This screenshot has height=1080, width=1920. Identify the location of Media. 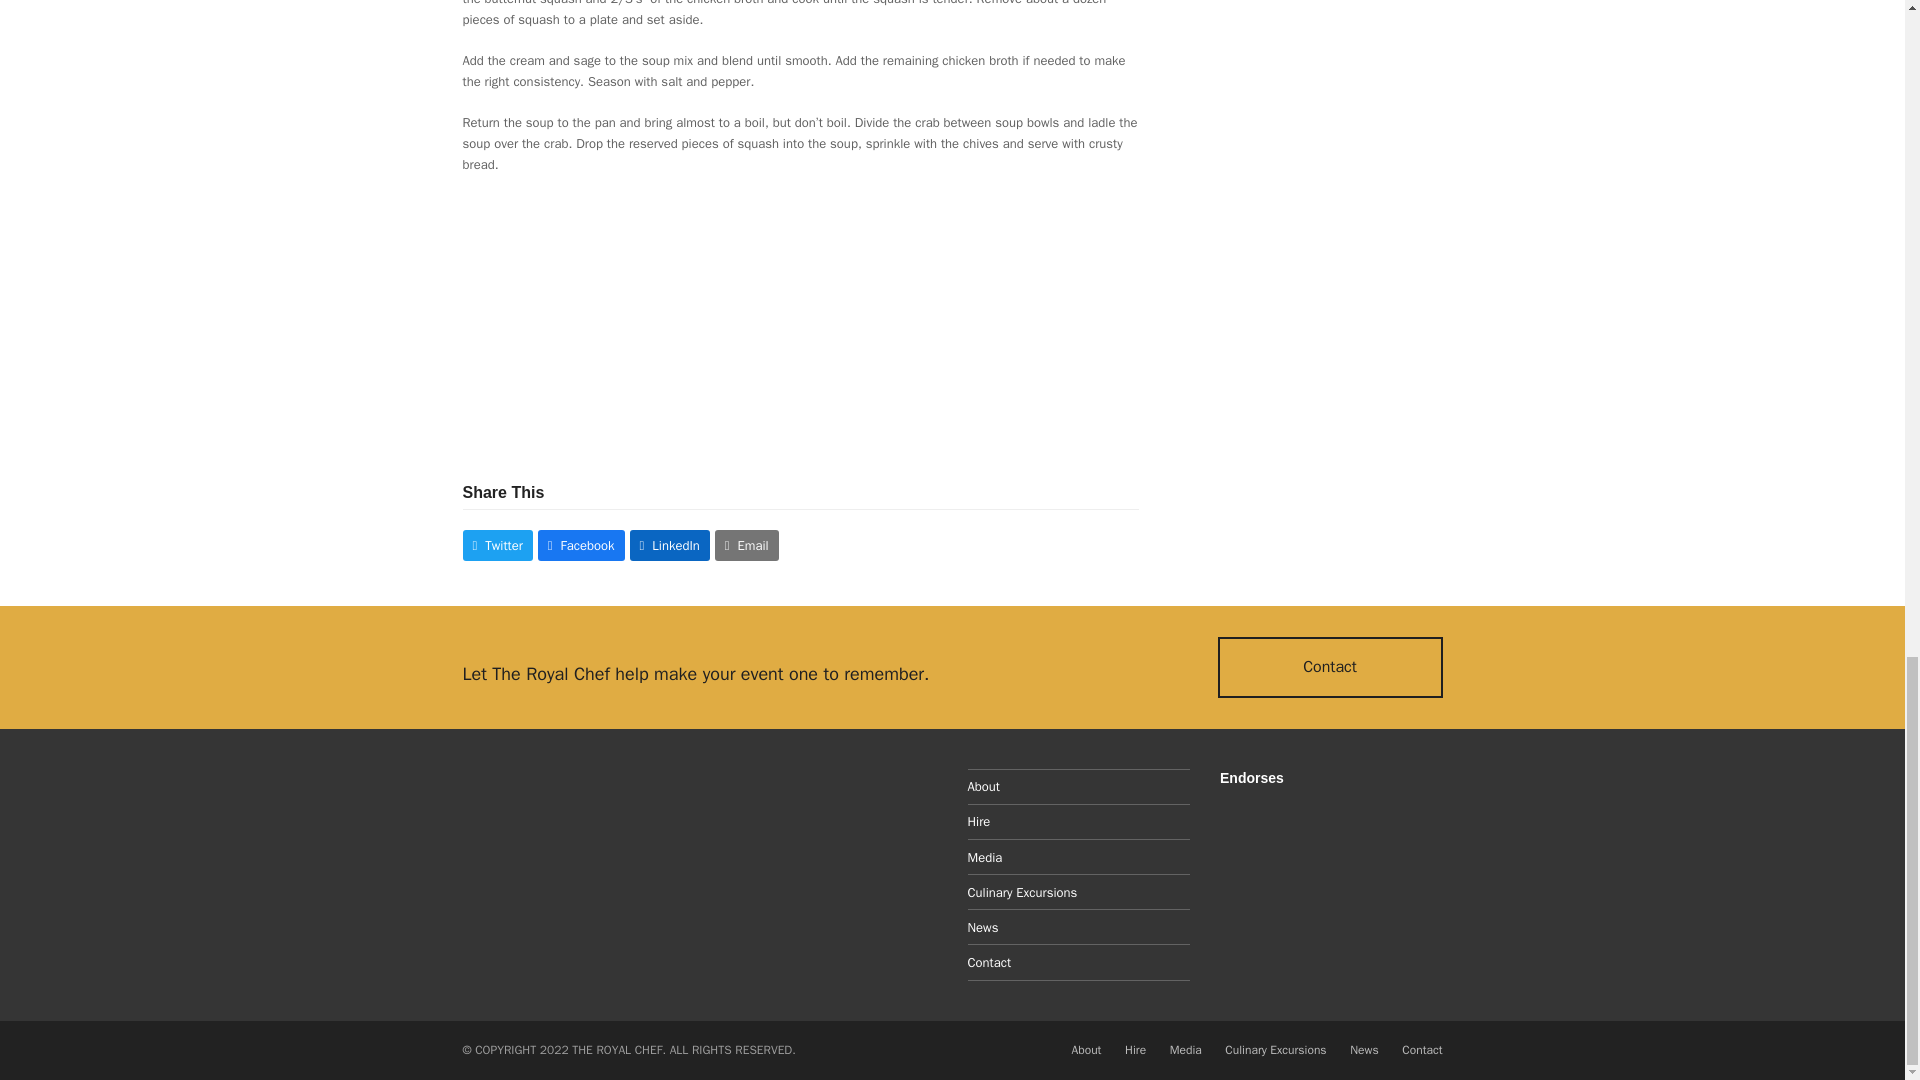
(1185, 1050).